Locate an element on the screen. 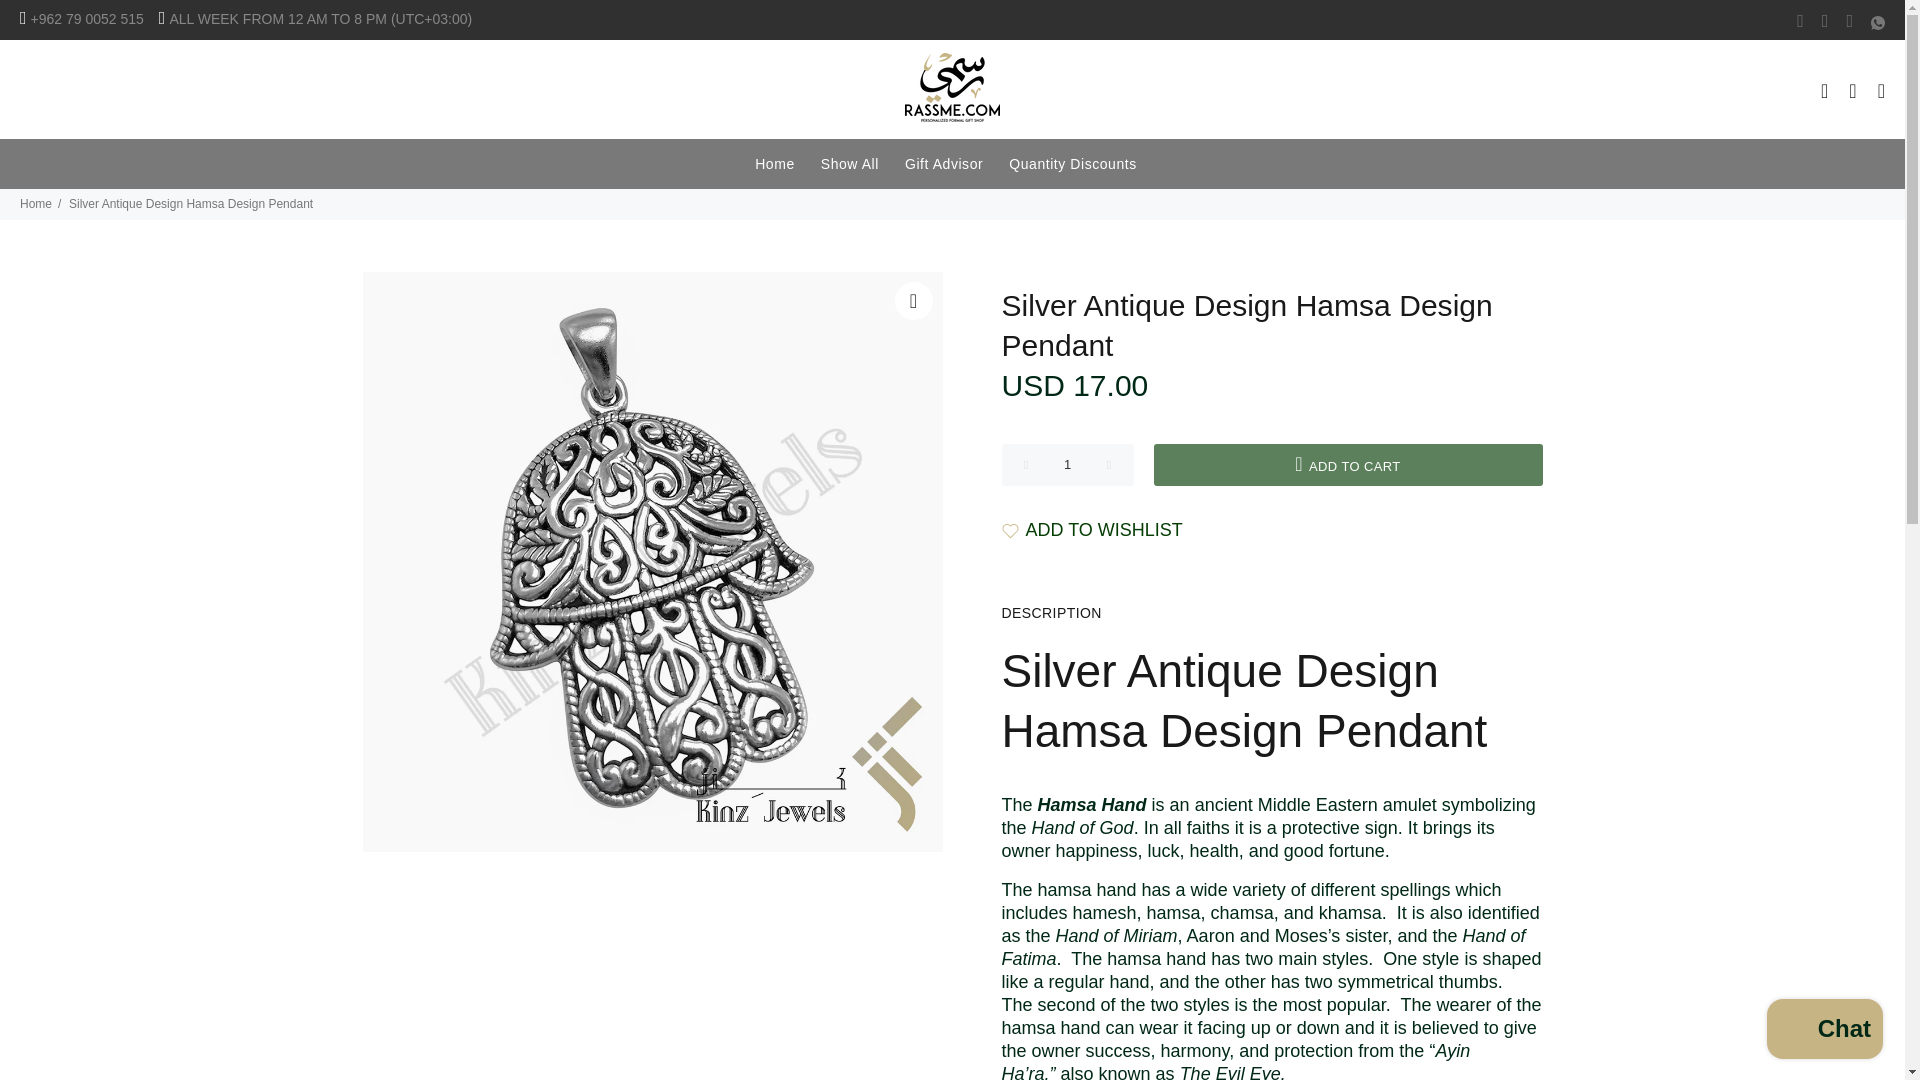 This screenshot has height=1080, width=1920. Show All is located at coordinates (850, 164).